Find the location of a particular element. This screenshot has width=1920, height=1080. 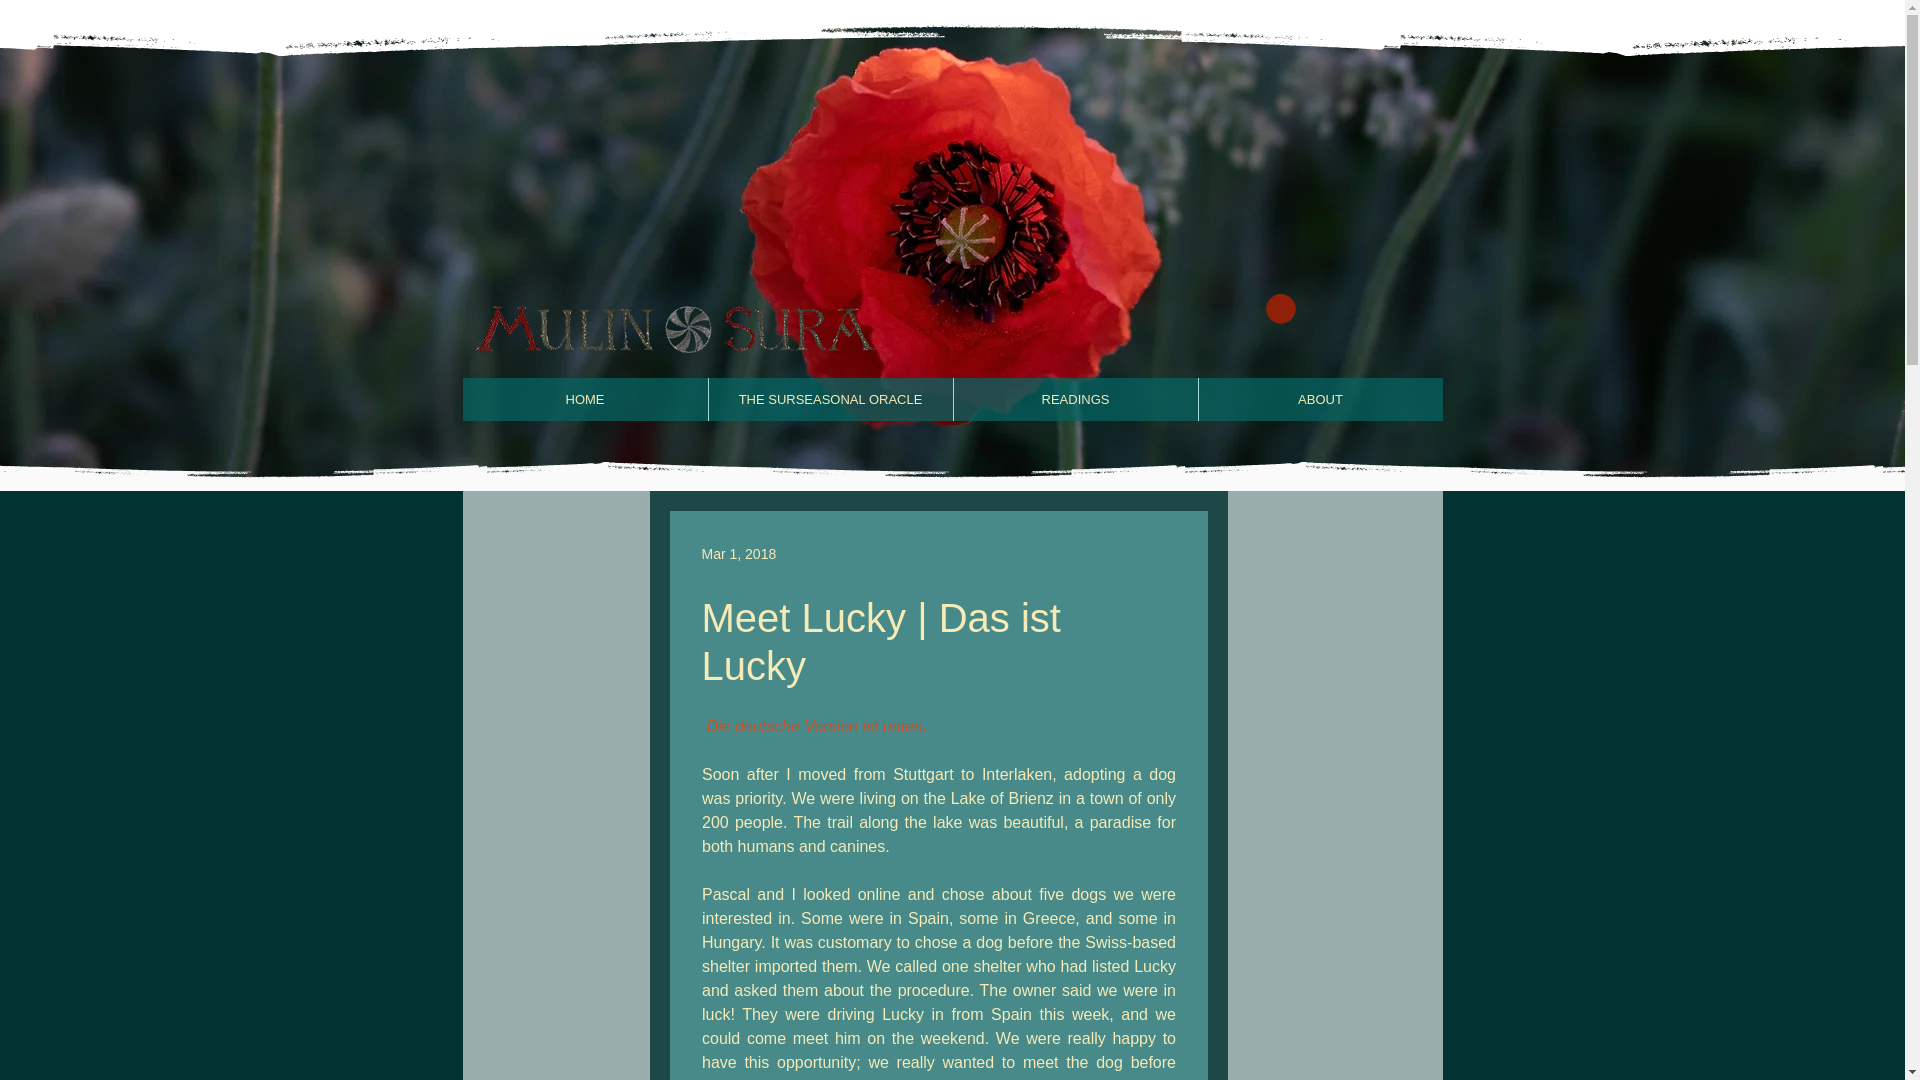

ABOUT is located at coordinates (1320, 400).